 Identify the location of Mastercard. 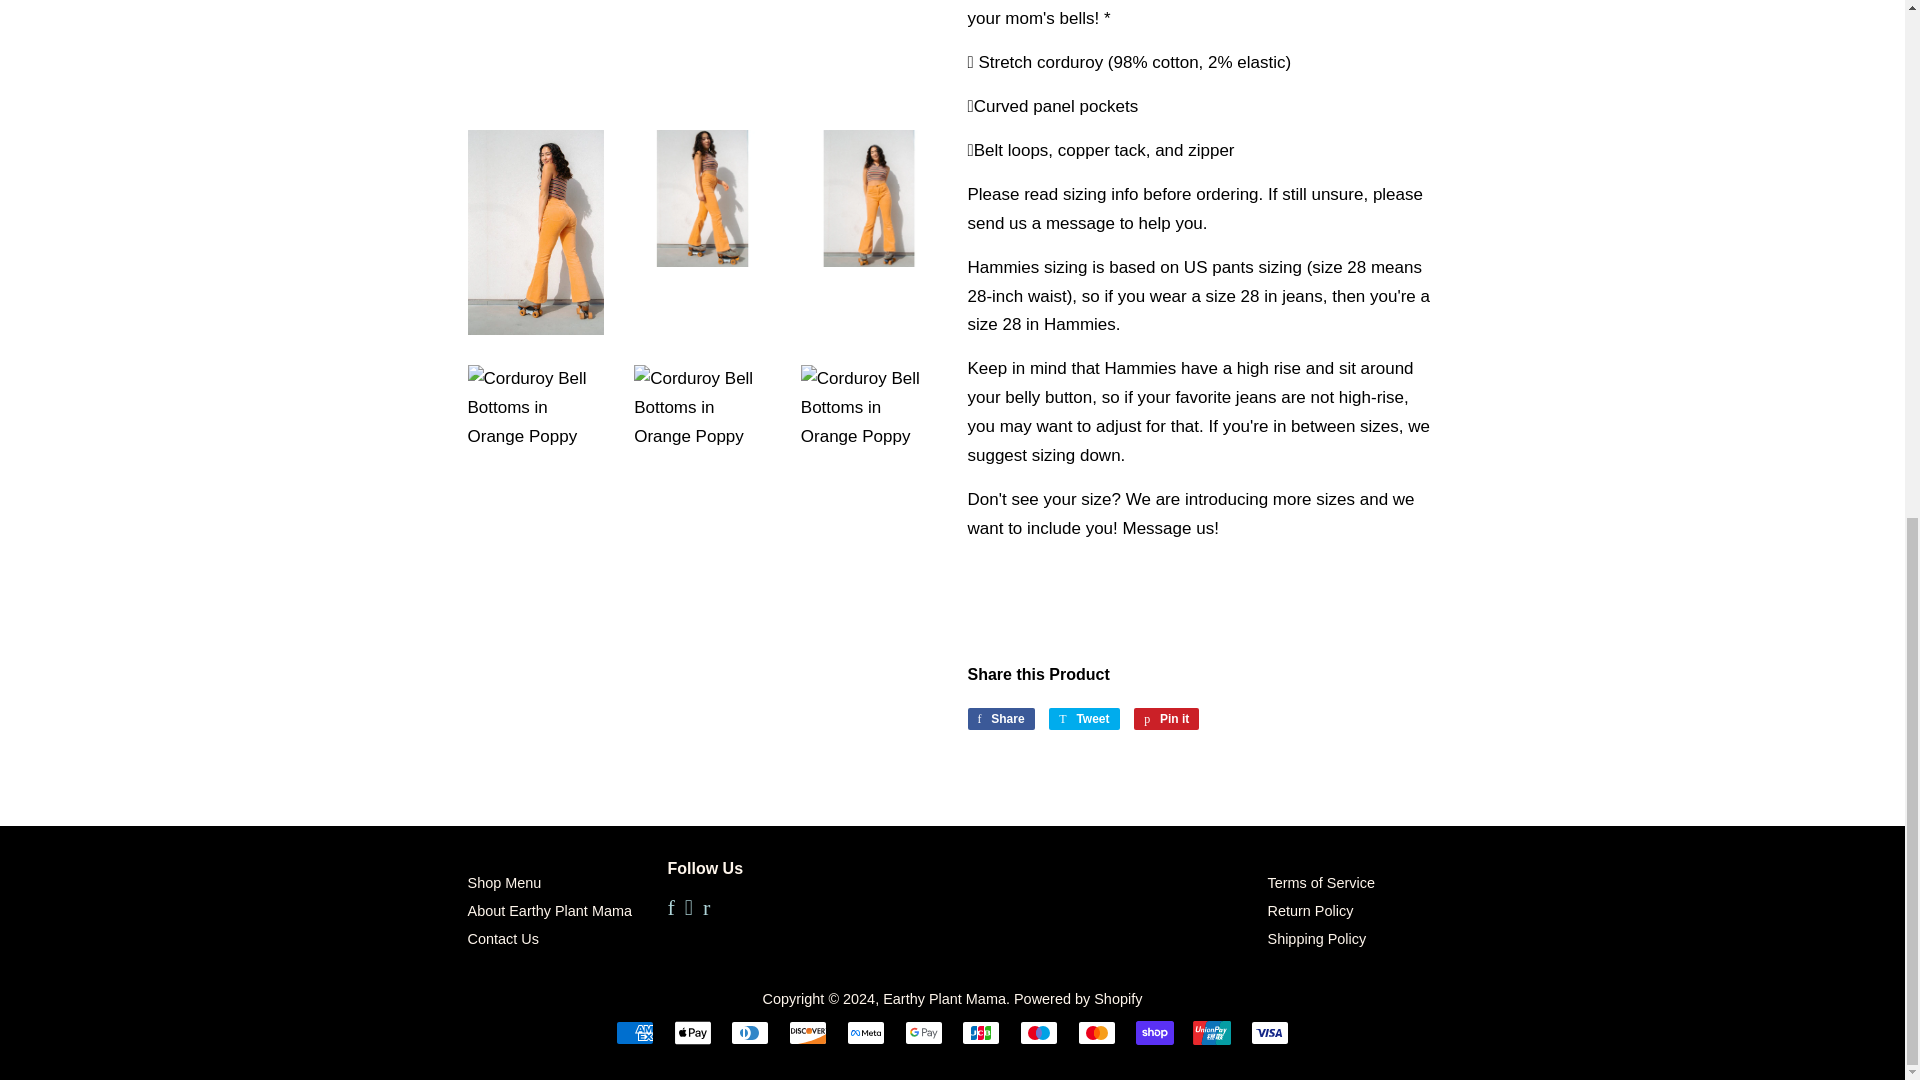
(1096, 1032).